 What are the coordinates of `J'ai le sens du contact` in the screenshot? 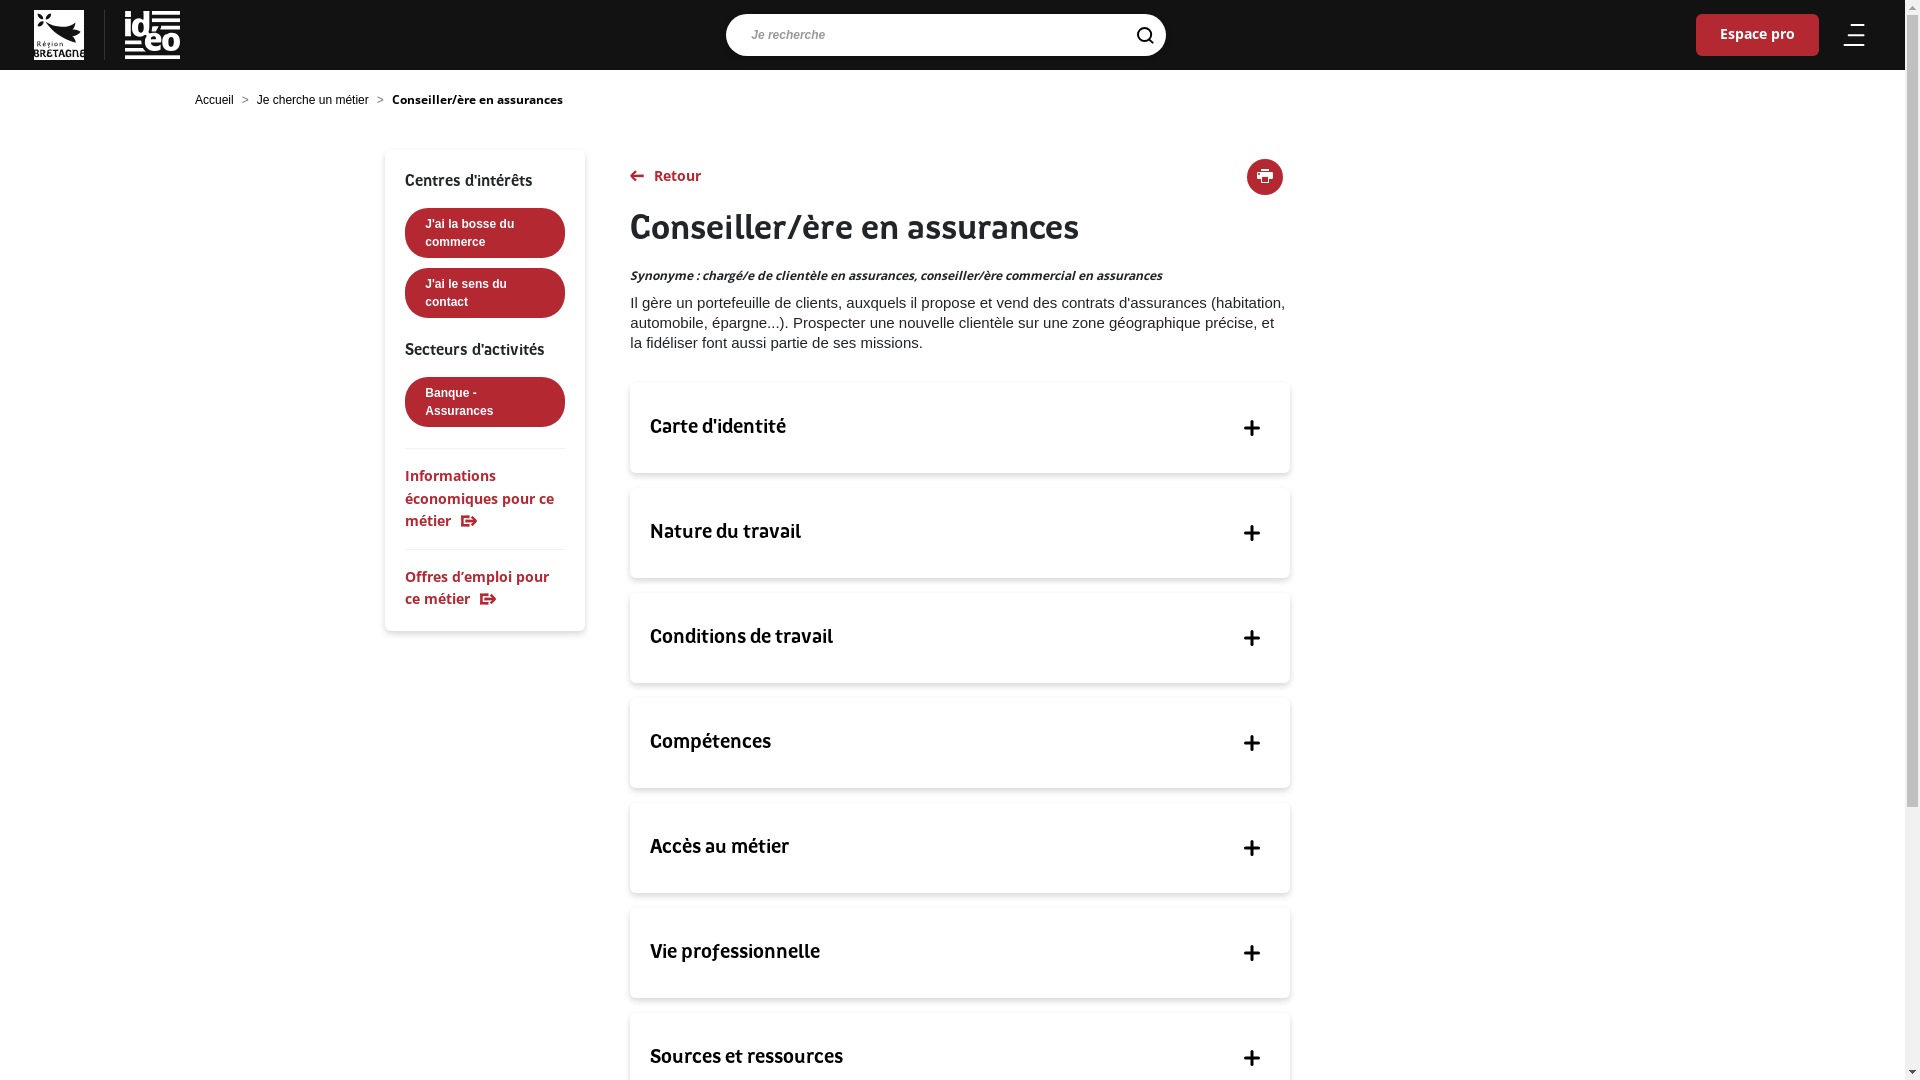 It's located at (485, 293).